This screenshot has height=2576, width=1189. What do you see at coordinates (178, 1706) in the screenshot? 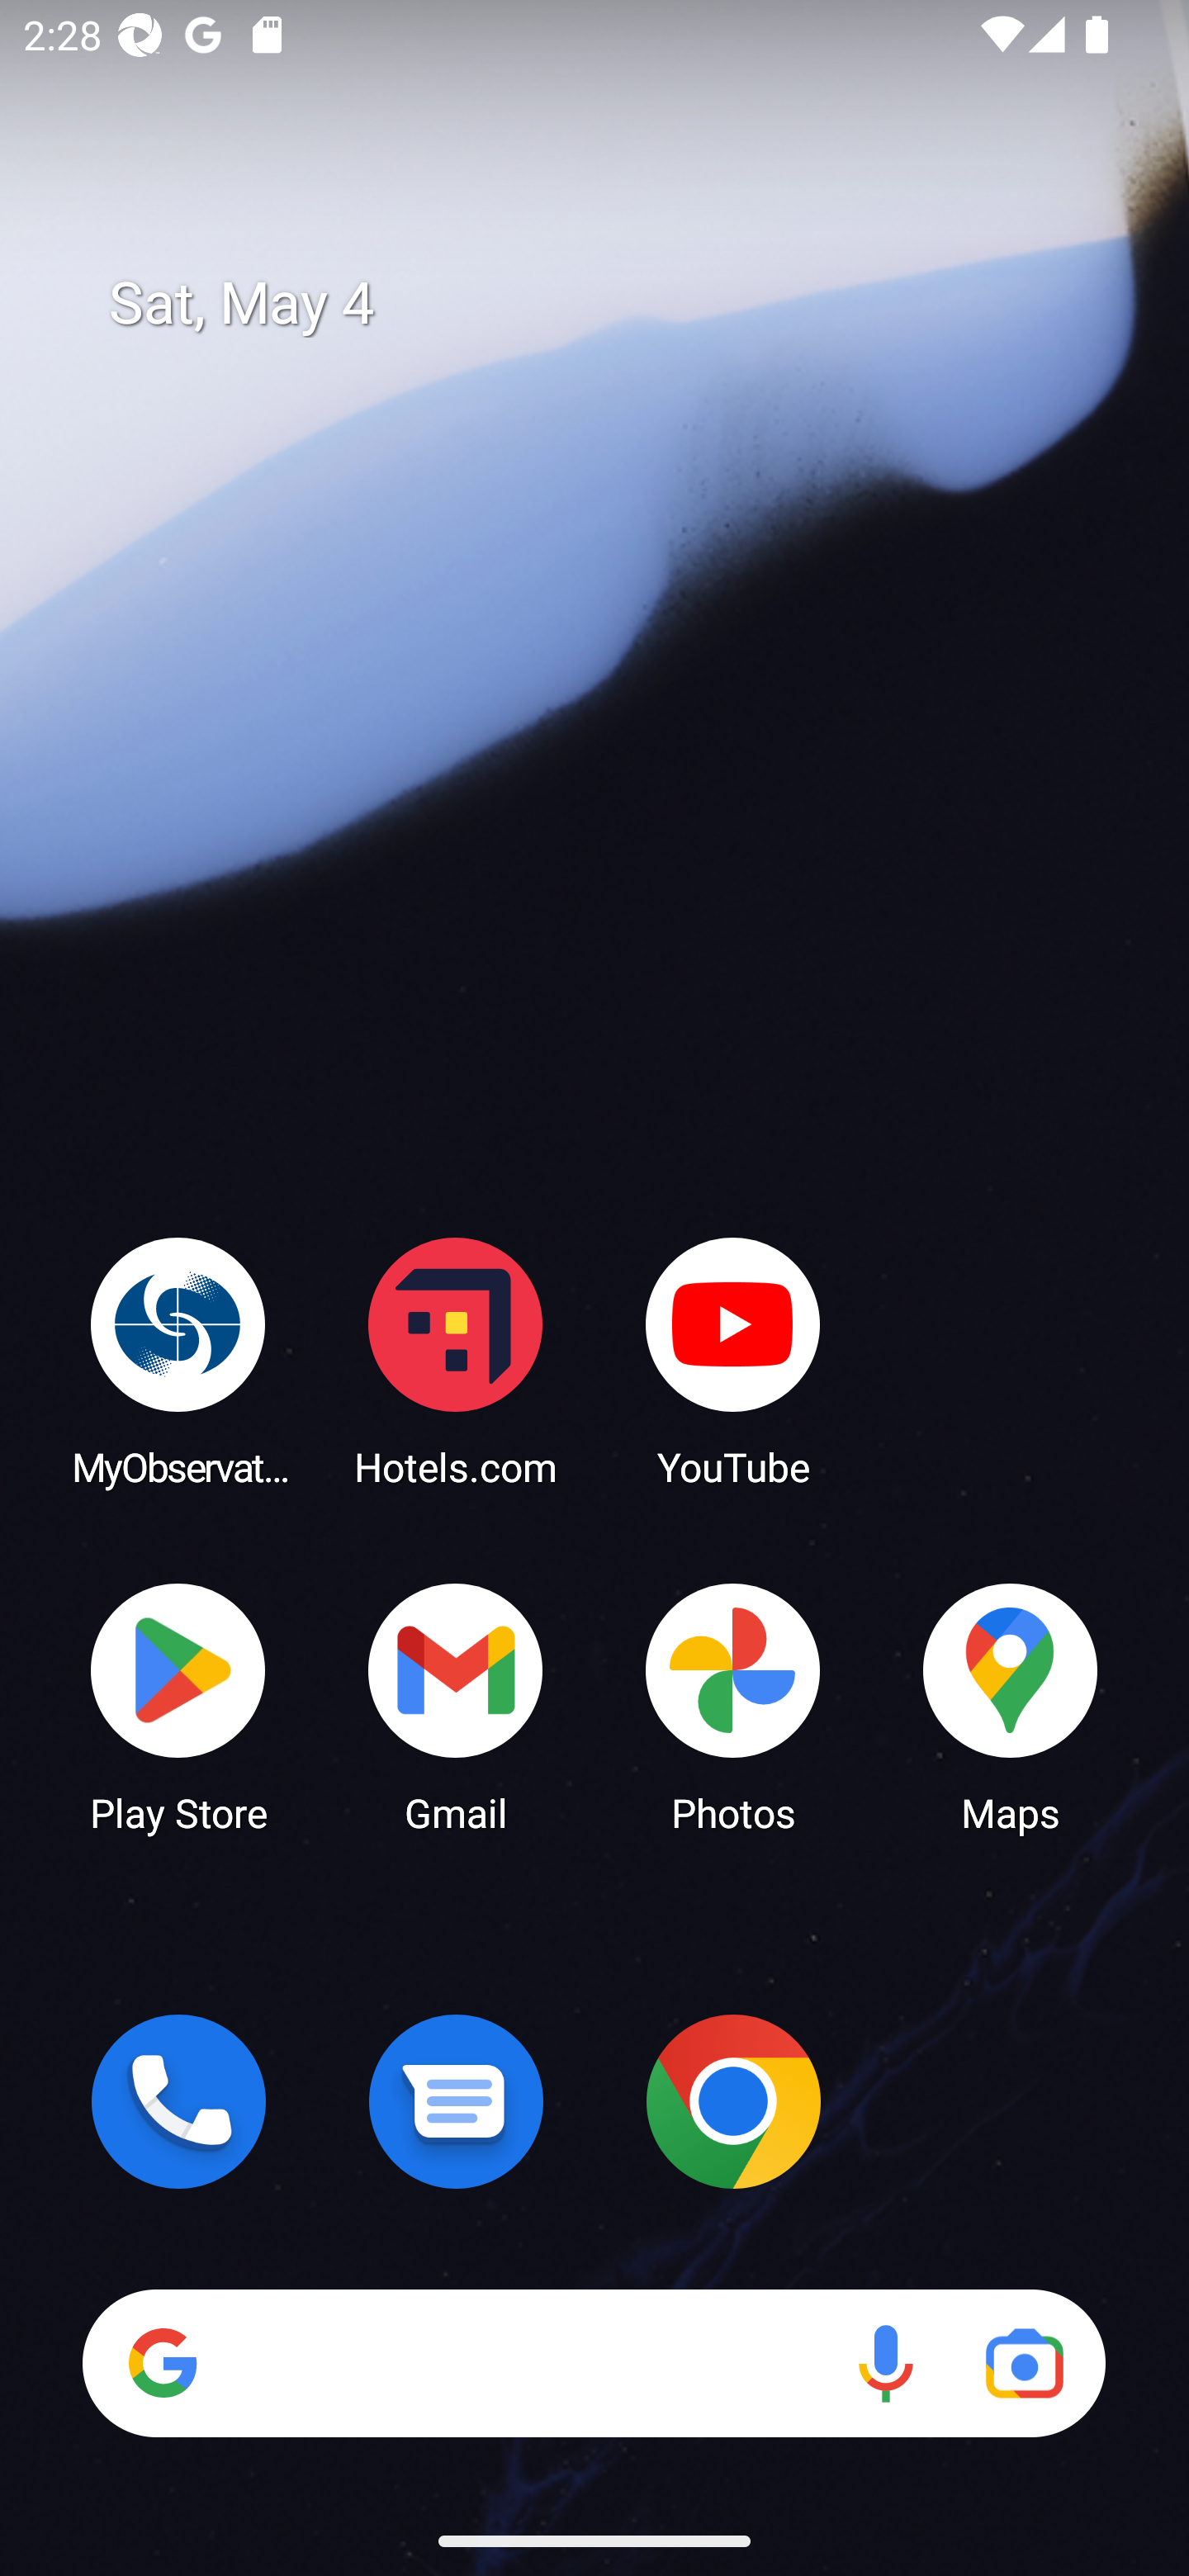
I see `Play Store` at bounding box center [178, 1706].